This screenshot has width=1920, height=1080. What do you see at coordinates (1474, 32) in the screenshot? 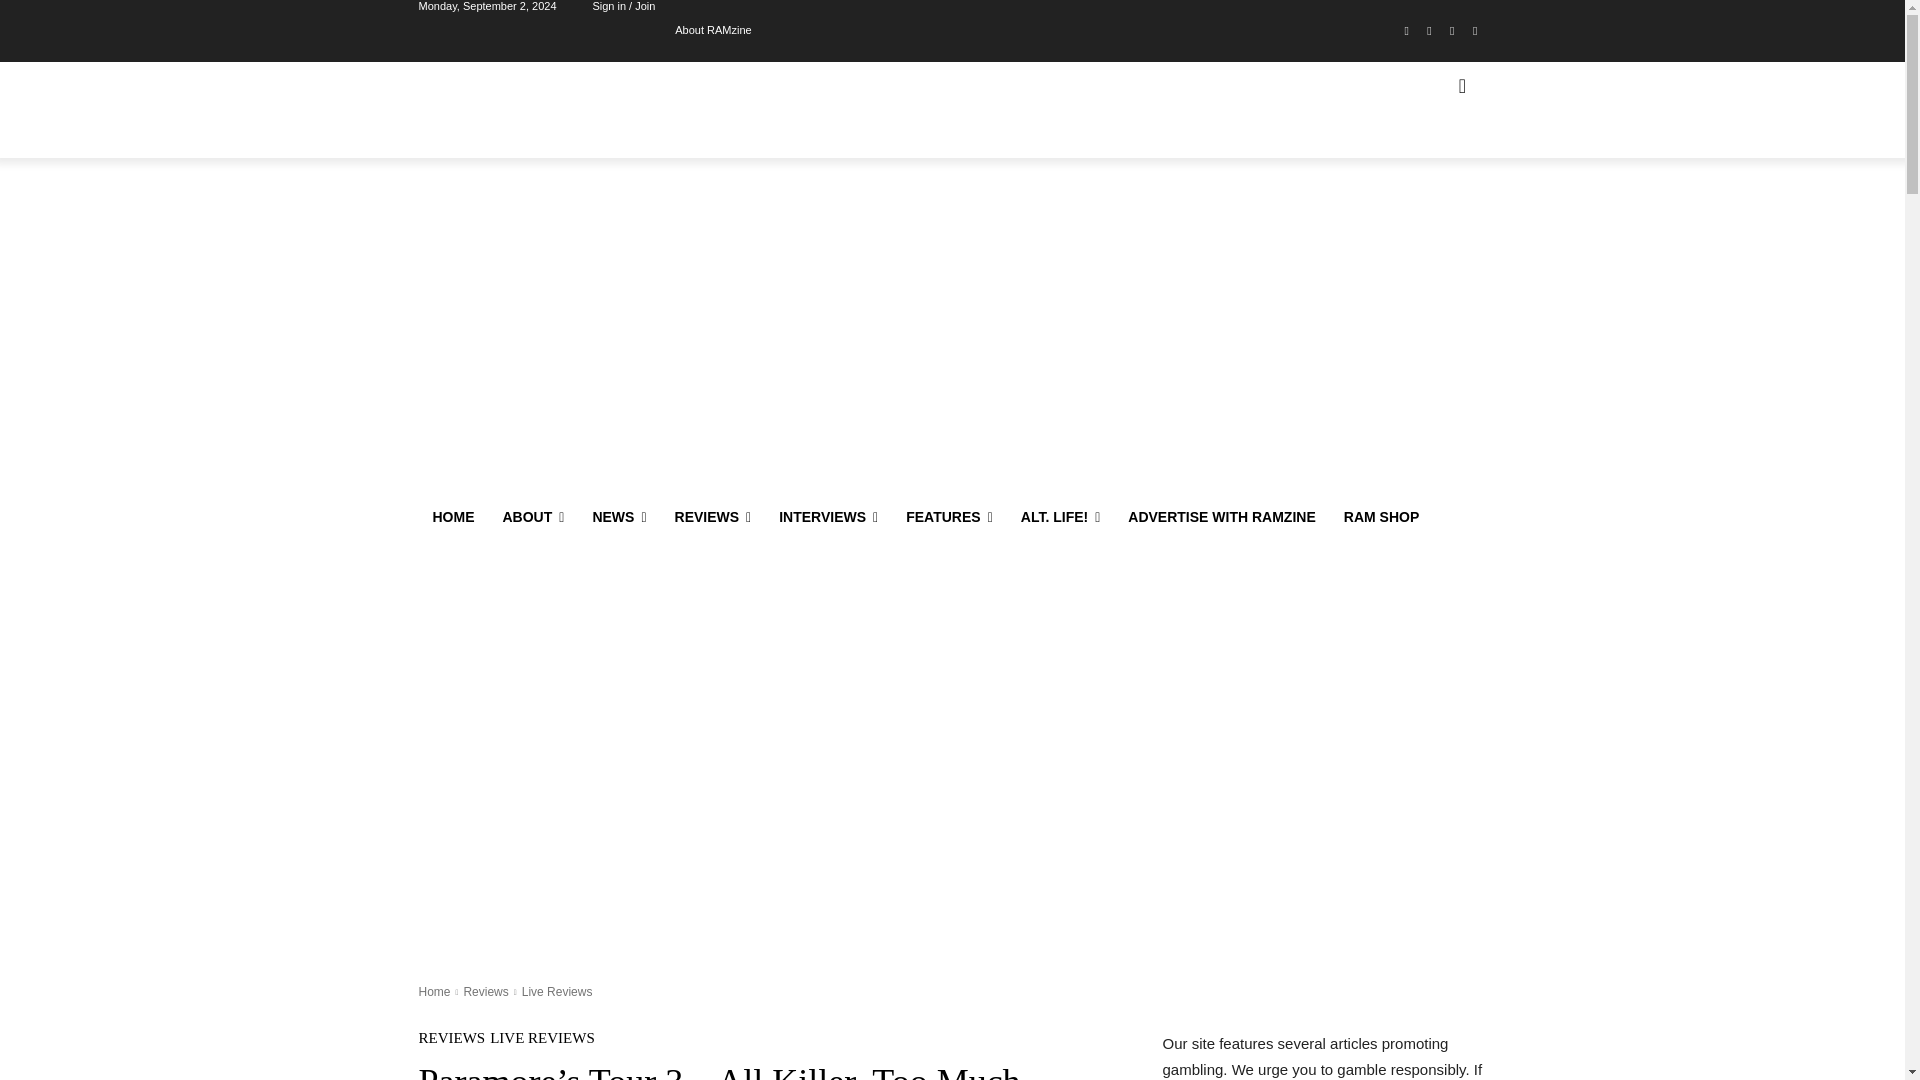
I see `Youtube` at bounding box center [1474, 32].